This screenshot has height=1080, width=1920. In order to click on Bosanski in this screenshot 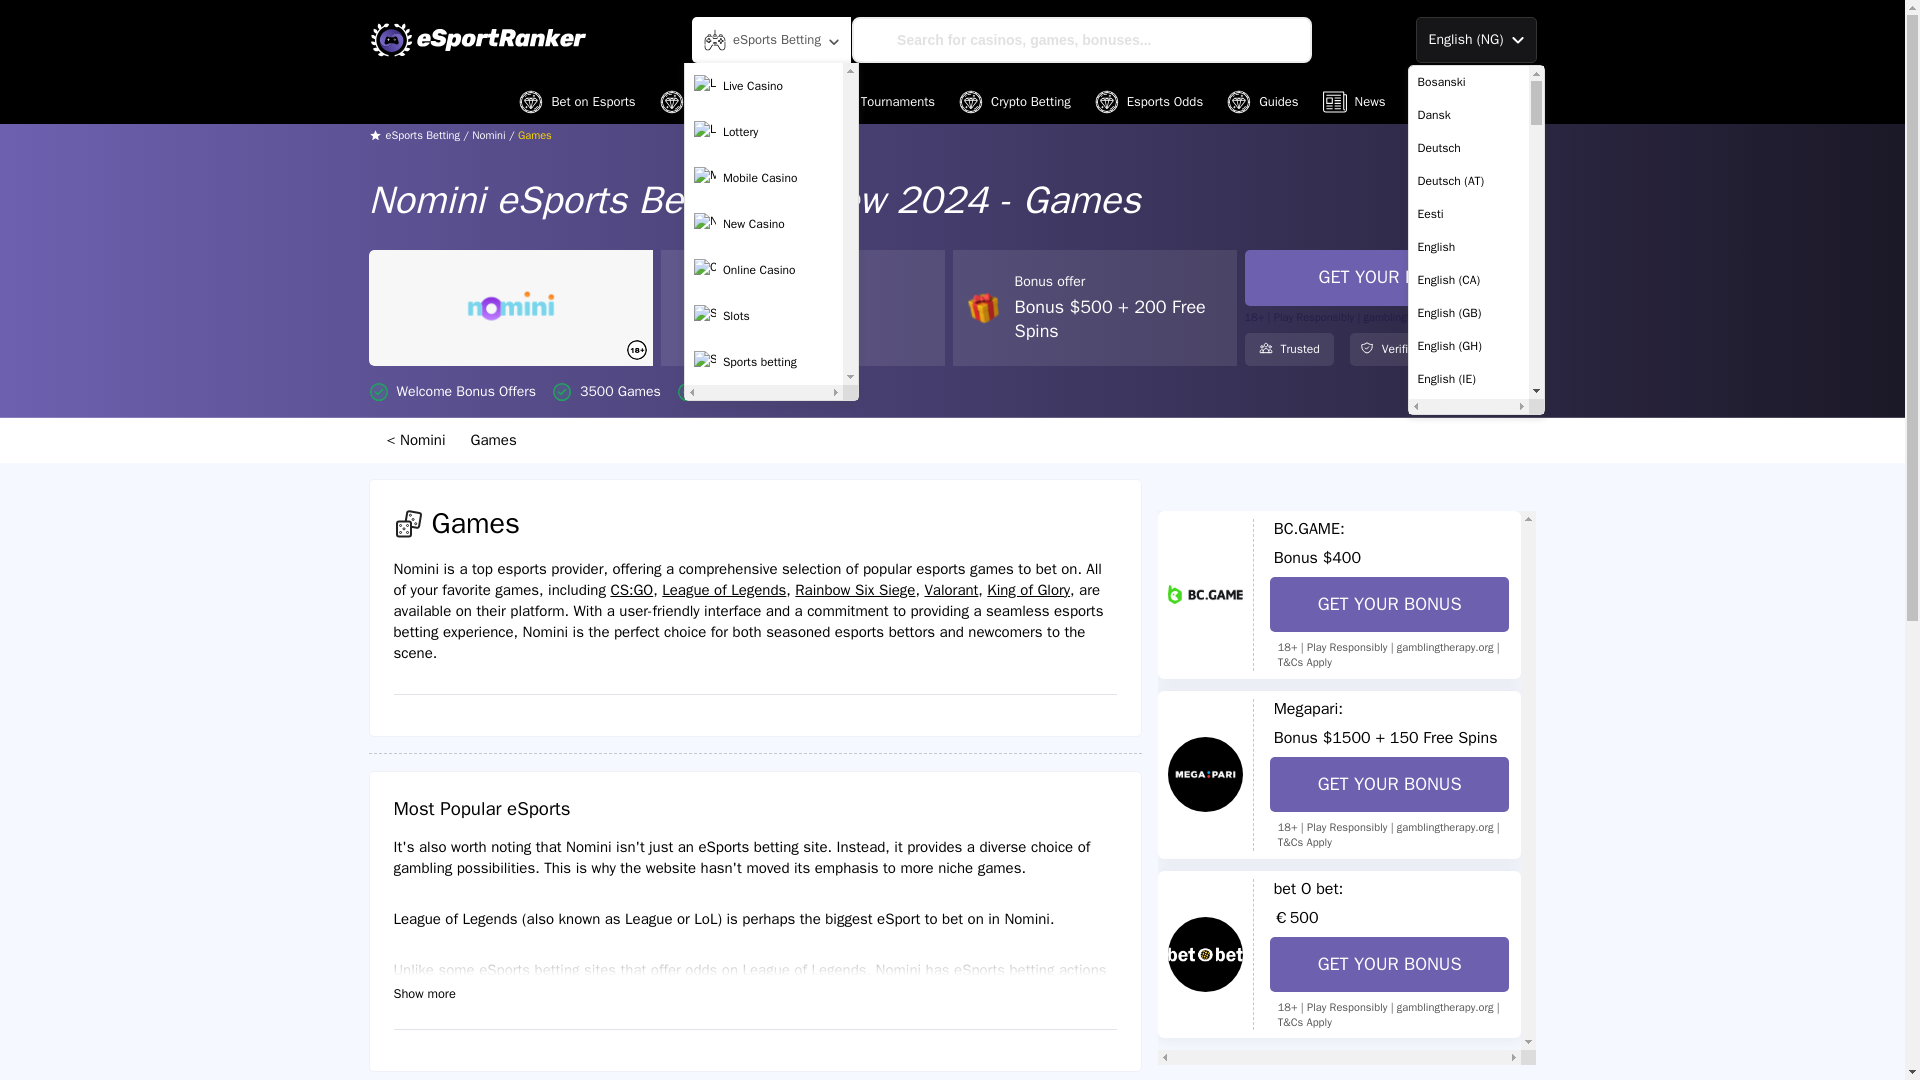, I will do `click(1468, 82)`.